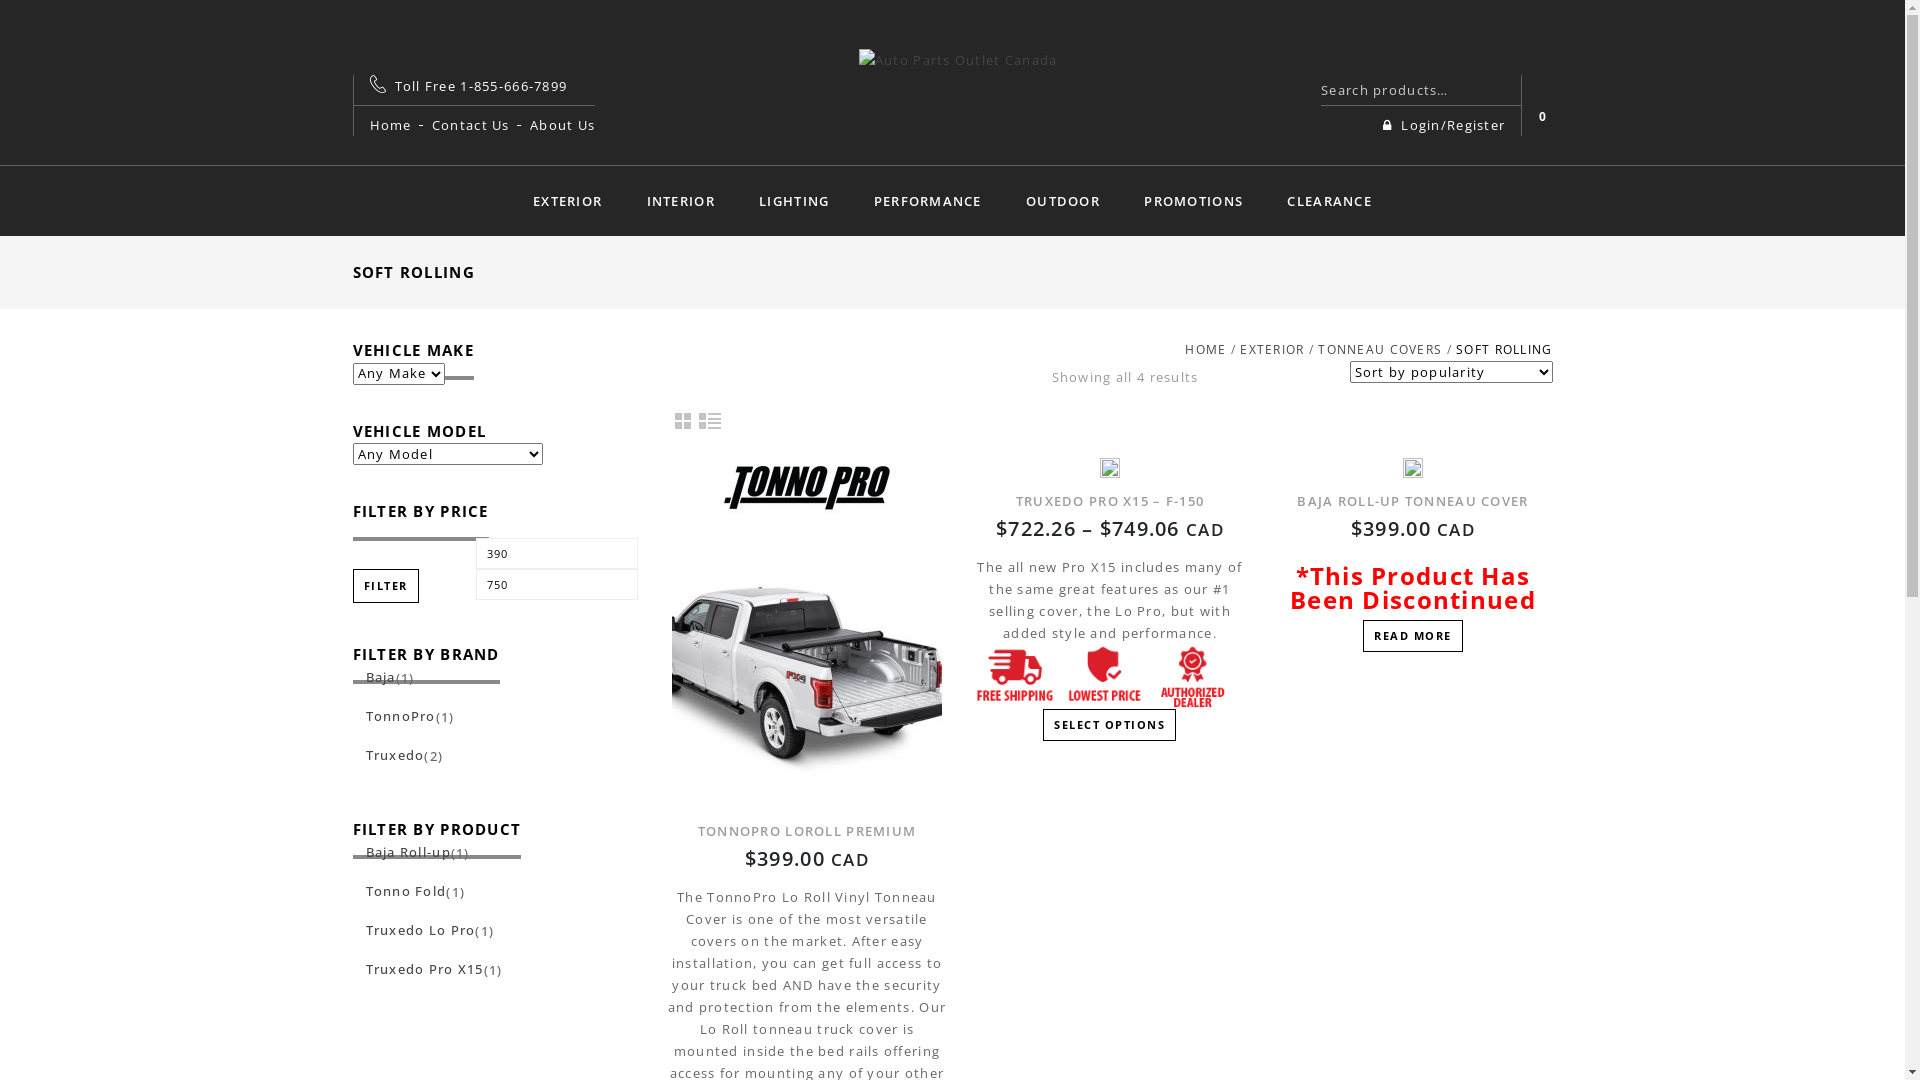  What do you see at coordinates (568, 201) in the screenshot?
I see `EXTERIOR` at bounding box center [568, 201].